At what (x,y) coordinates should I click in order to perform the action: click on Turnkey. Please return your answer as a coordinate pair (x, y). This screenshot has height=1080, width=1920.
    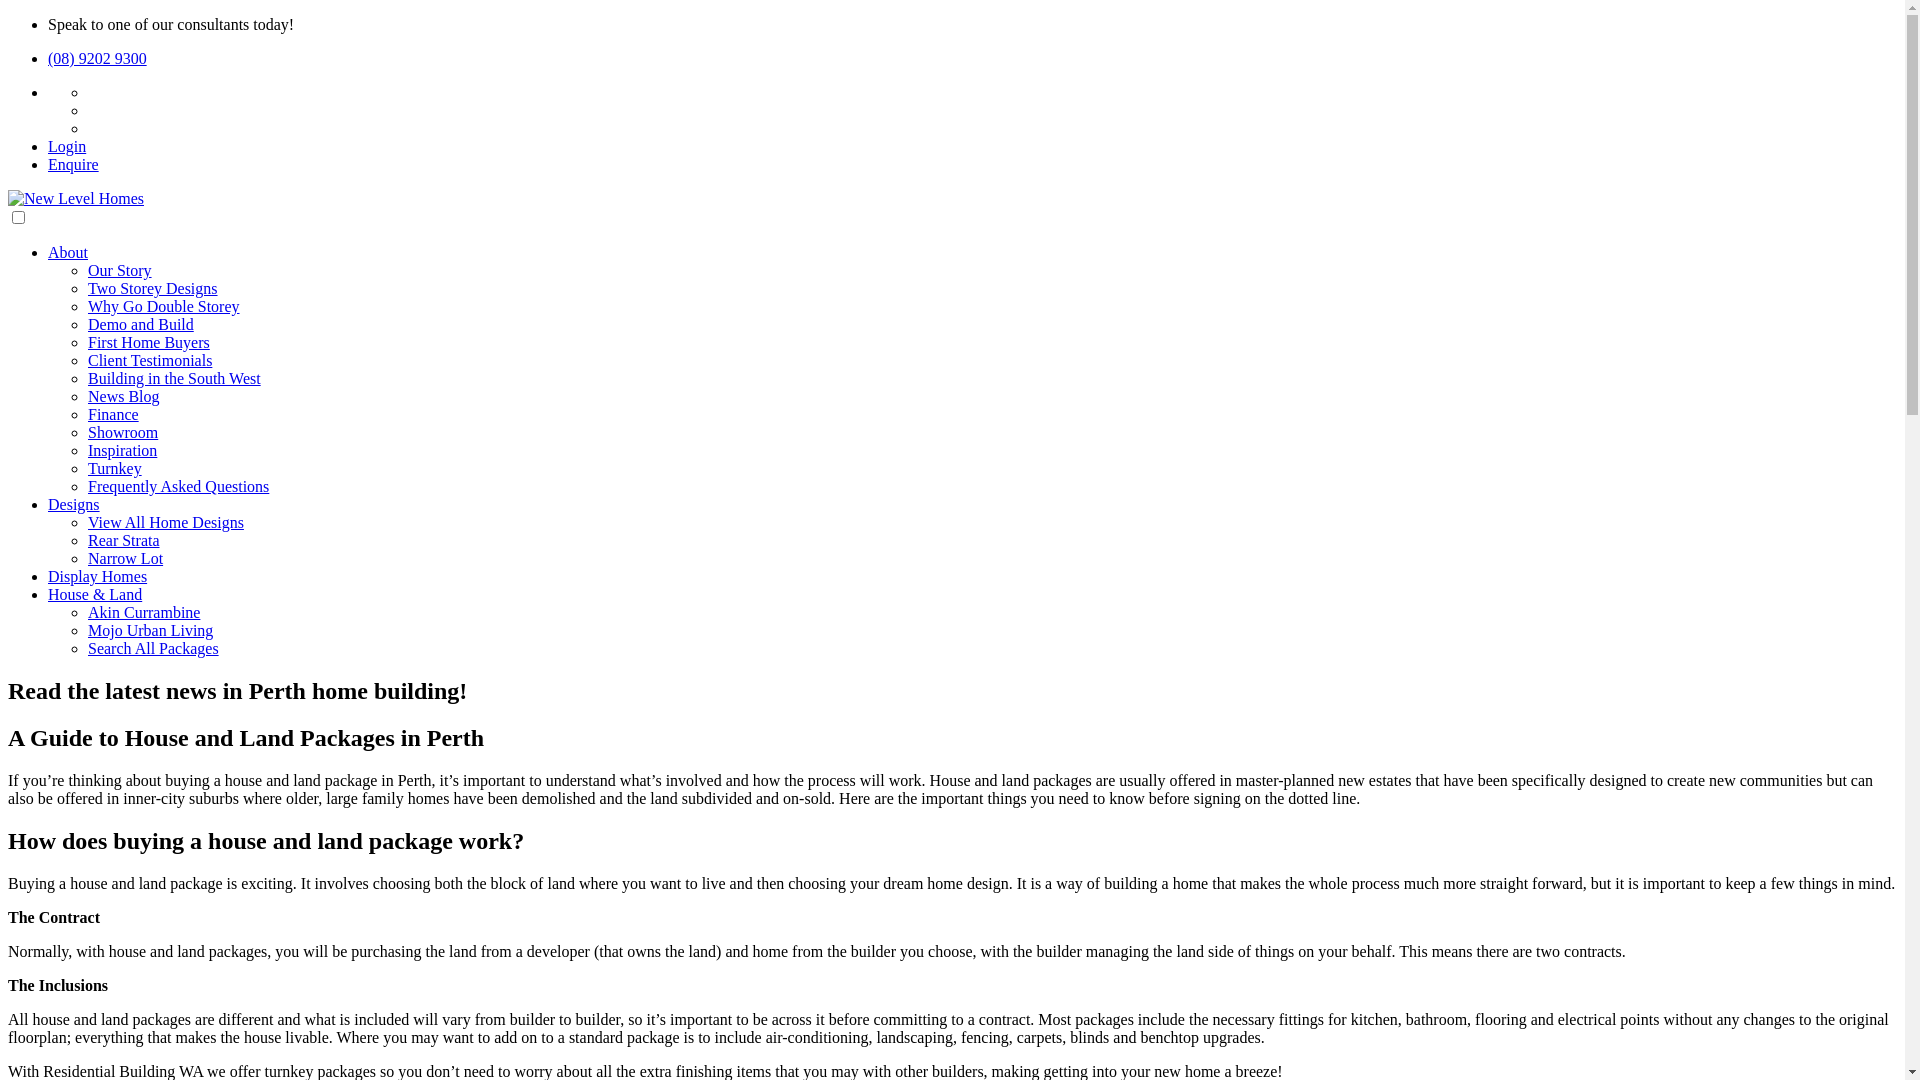
    Looking at the image, I should click on (115, 468).